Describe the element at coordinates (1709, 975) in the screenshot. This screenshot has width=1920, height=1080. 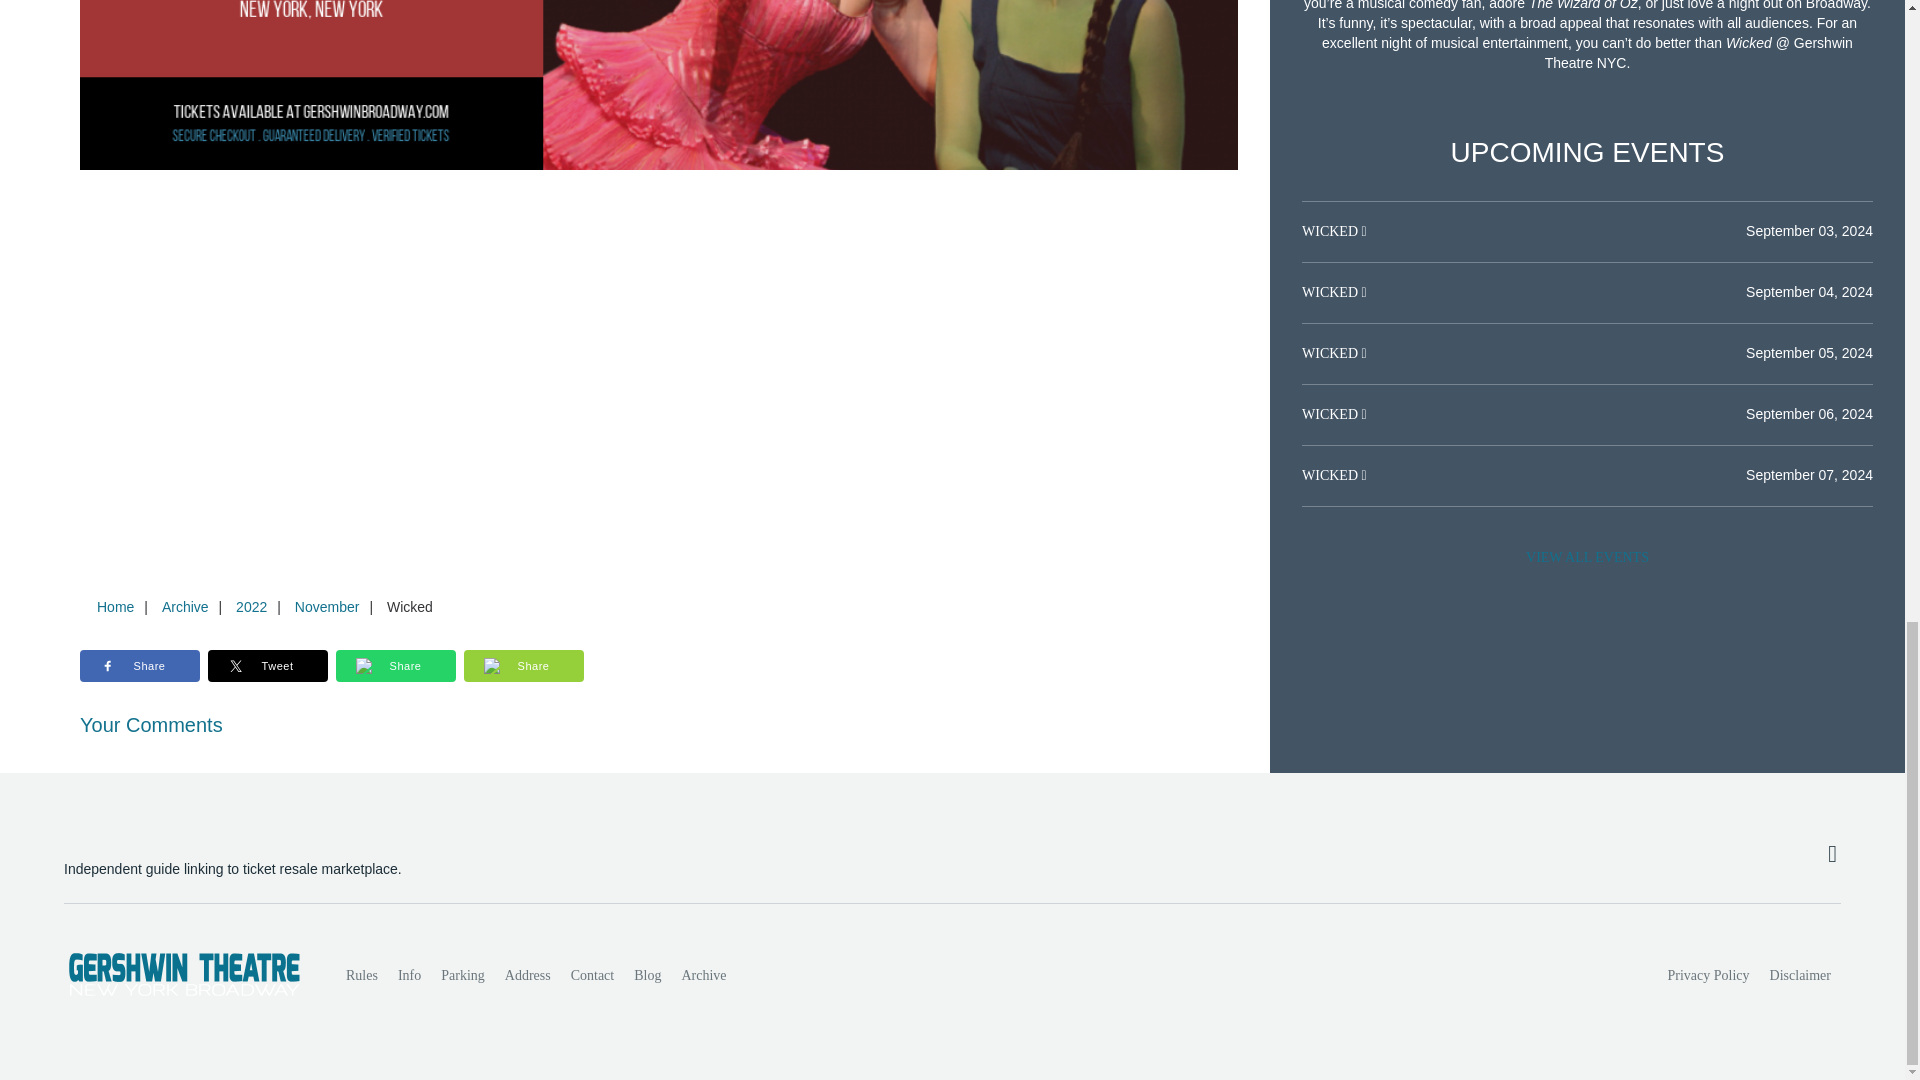
I see `Privacy Policy` at that location.